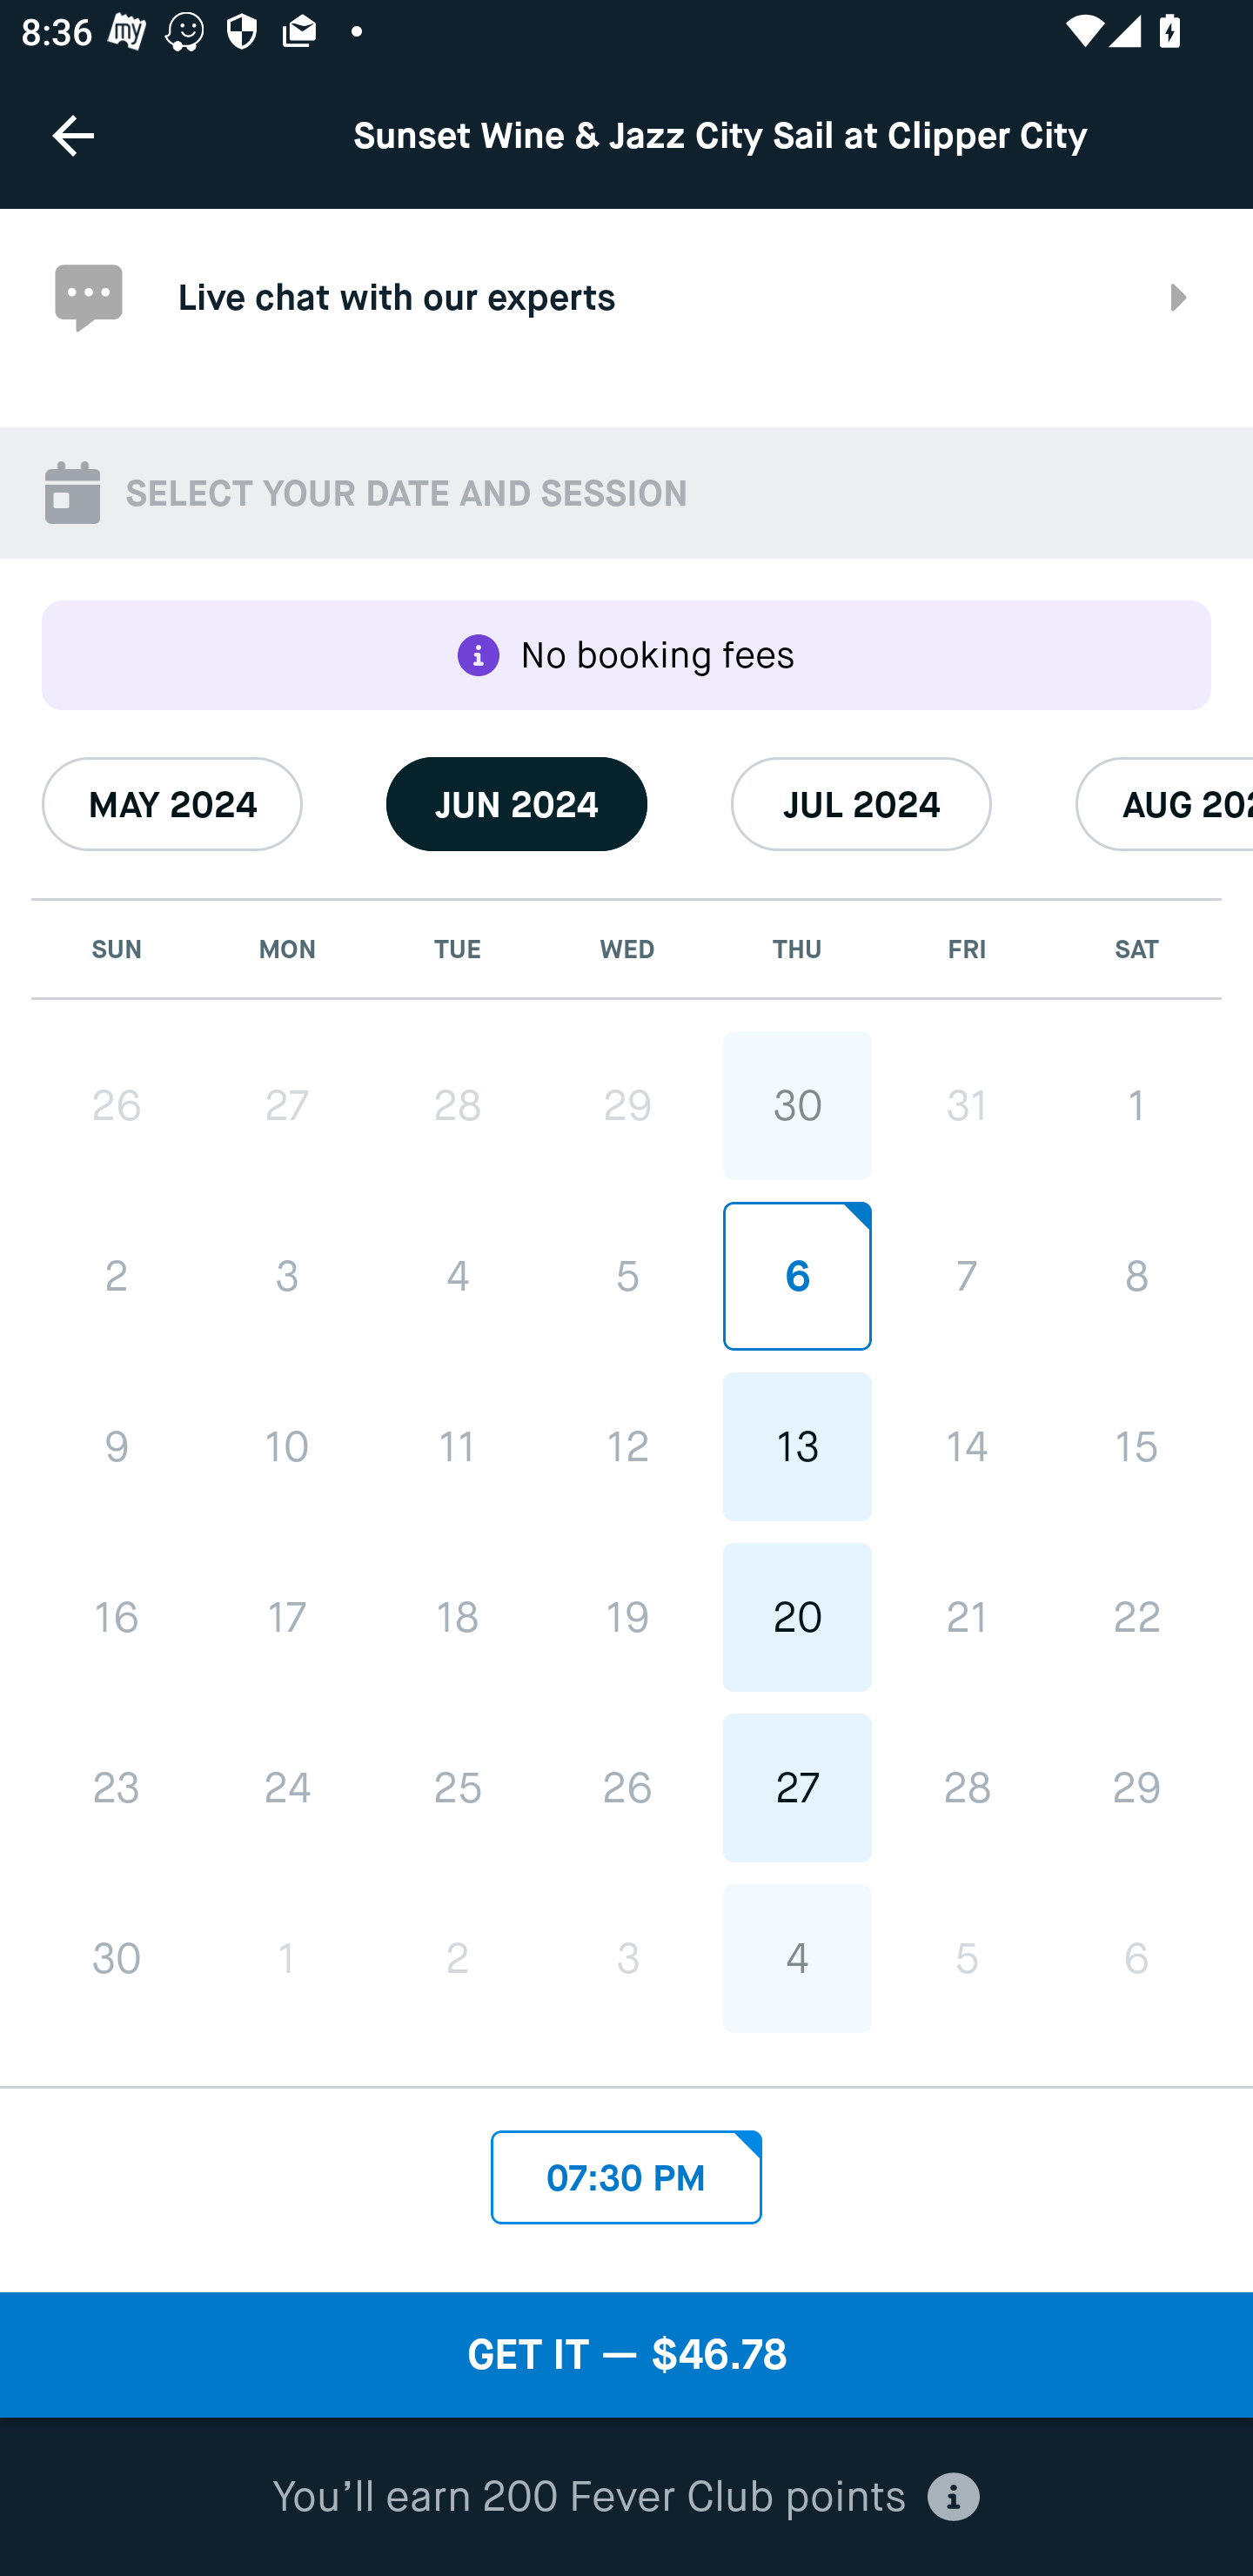 This screenshot has width=1253, height=2576. I want to click on 1, so click(1136, 1105).